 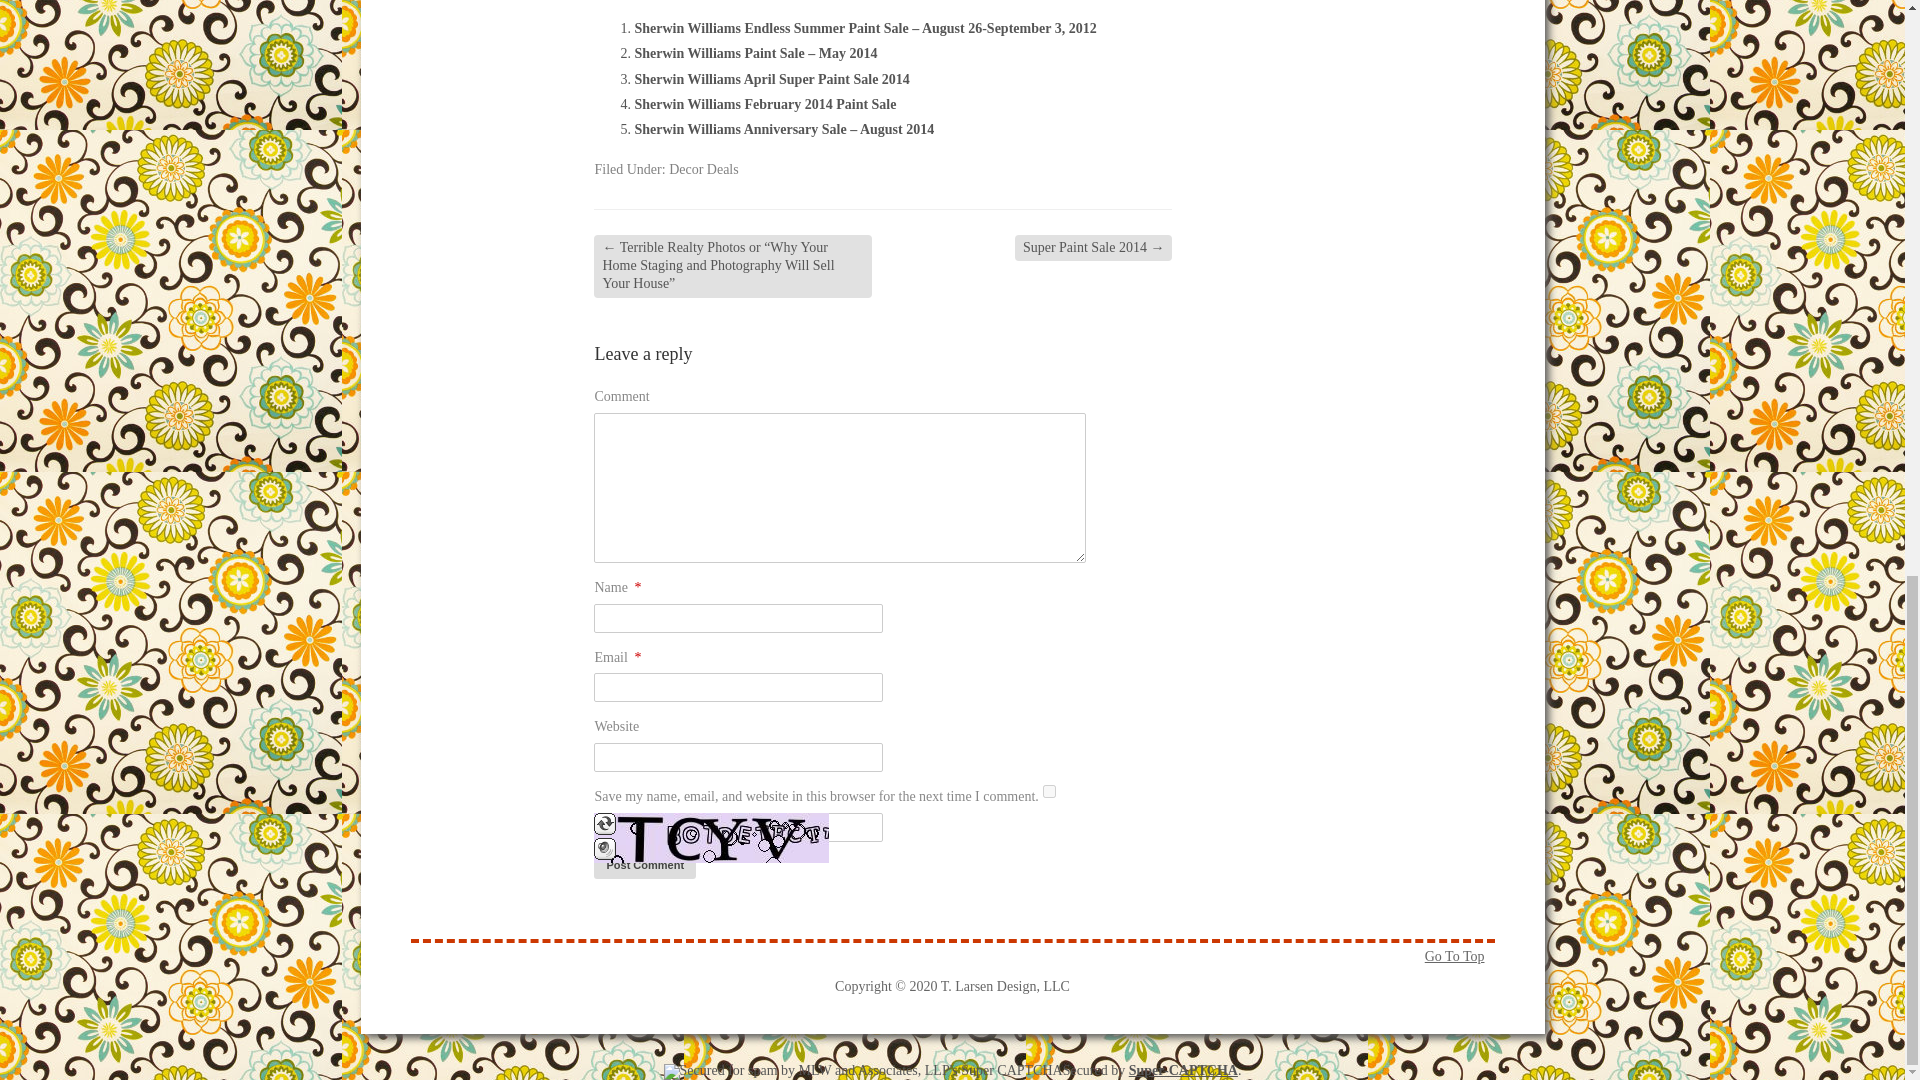 What do you see at coordinates (644, 866) in the screenshot?
I see `Post Comment` at bounding box center [644, 866].